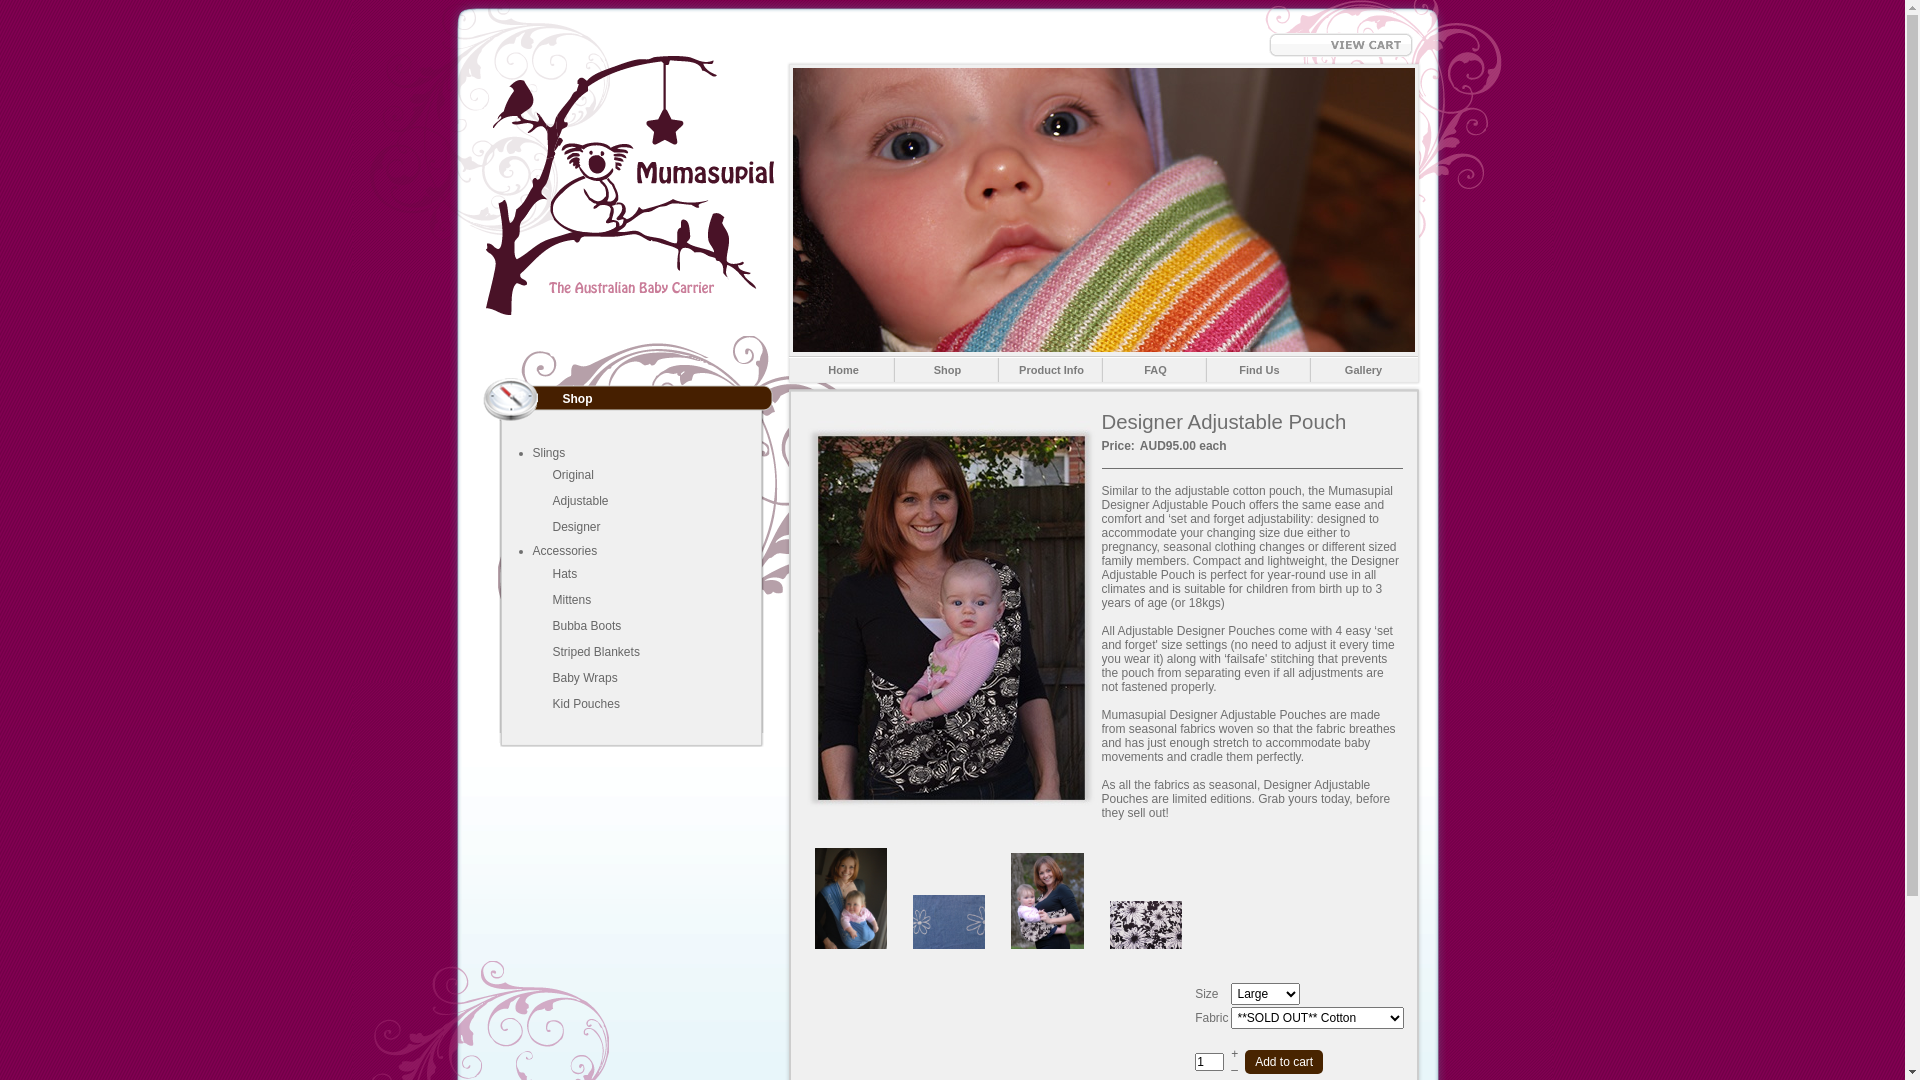 This screenshot has width=1920, height=1080. Describe the element at coordinates (1363, 372) in the screenshot. I see `Gallery` at that location.